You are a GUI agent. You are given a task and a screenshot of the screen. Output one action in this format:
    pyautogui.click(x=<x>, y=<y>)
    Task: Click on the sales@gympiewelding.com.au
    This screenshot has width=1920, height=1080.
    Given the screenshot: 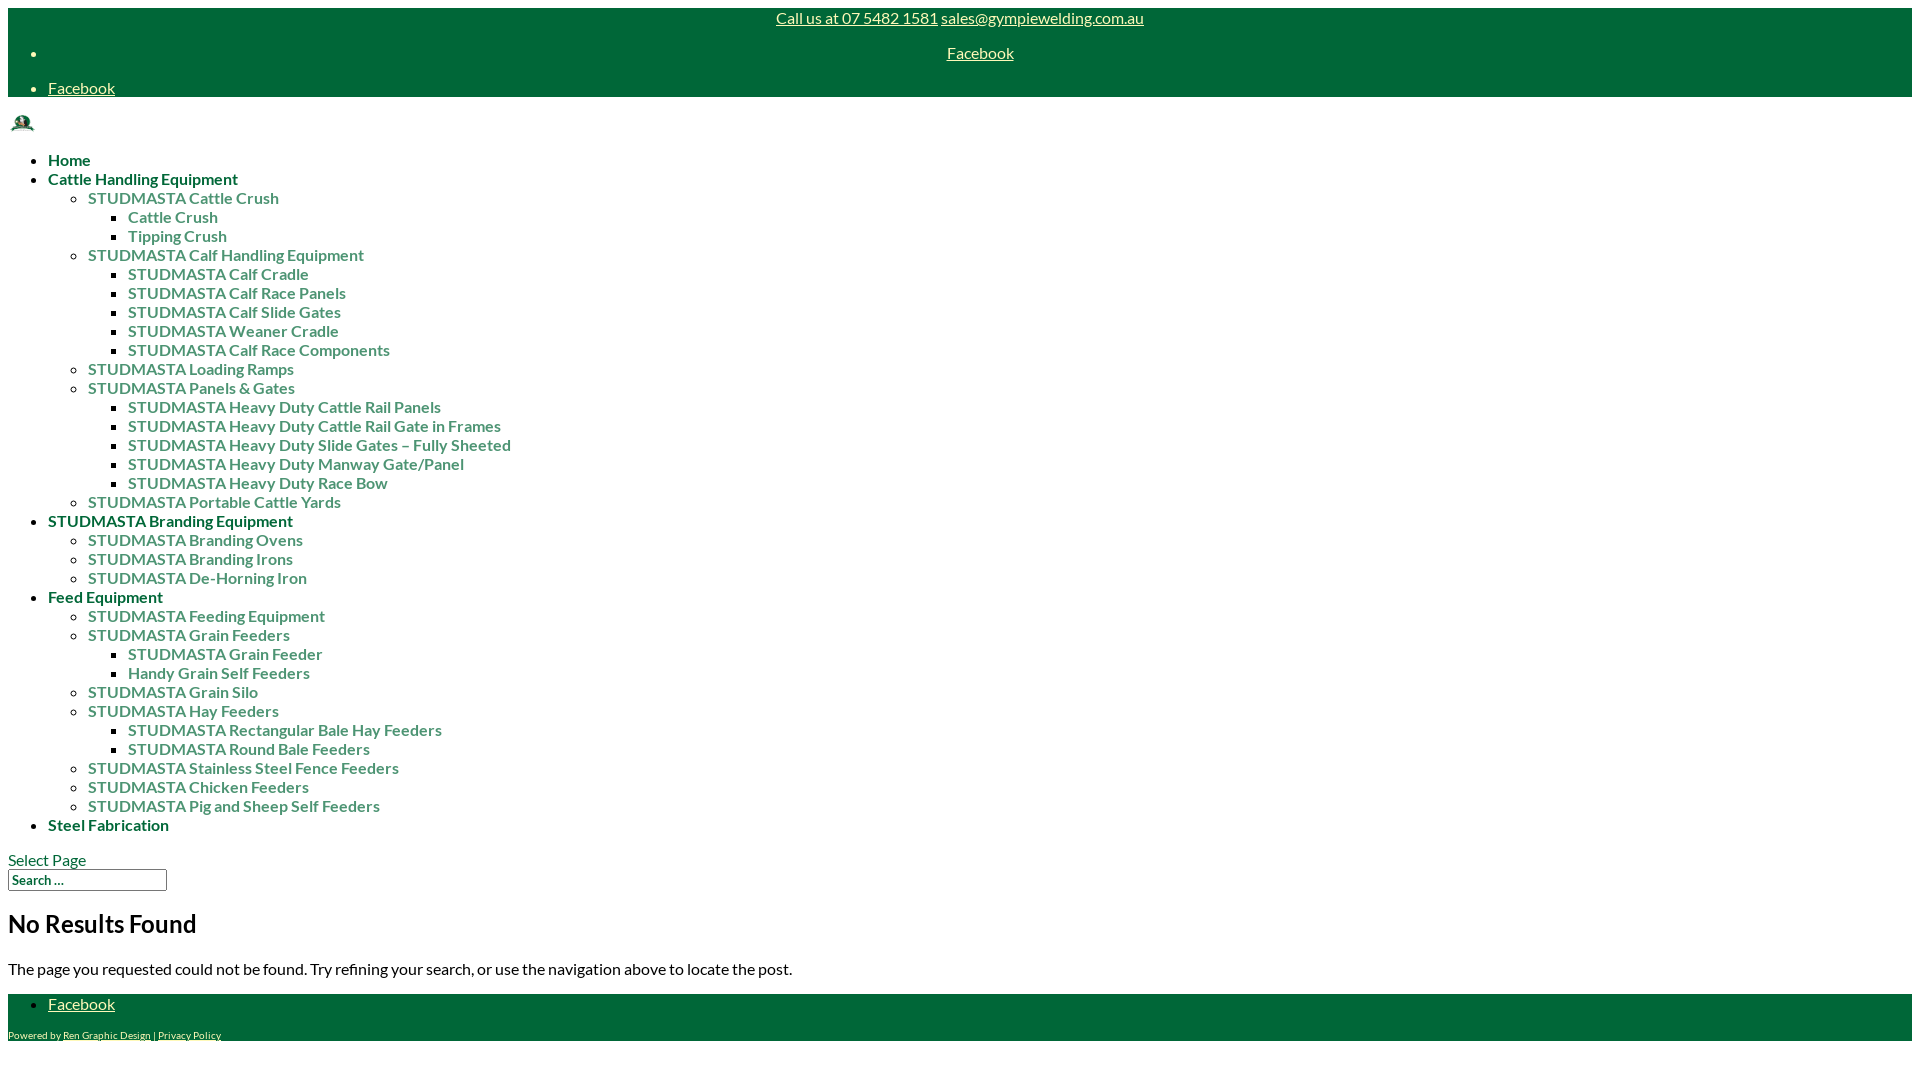 What is the action you would take?
    pyautogui.click(x=1042, y=18)
    